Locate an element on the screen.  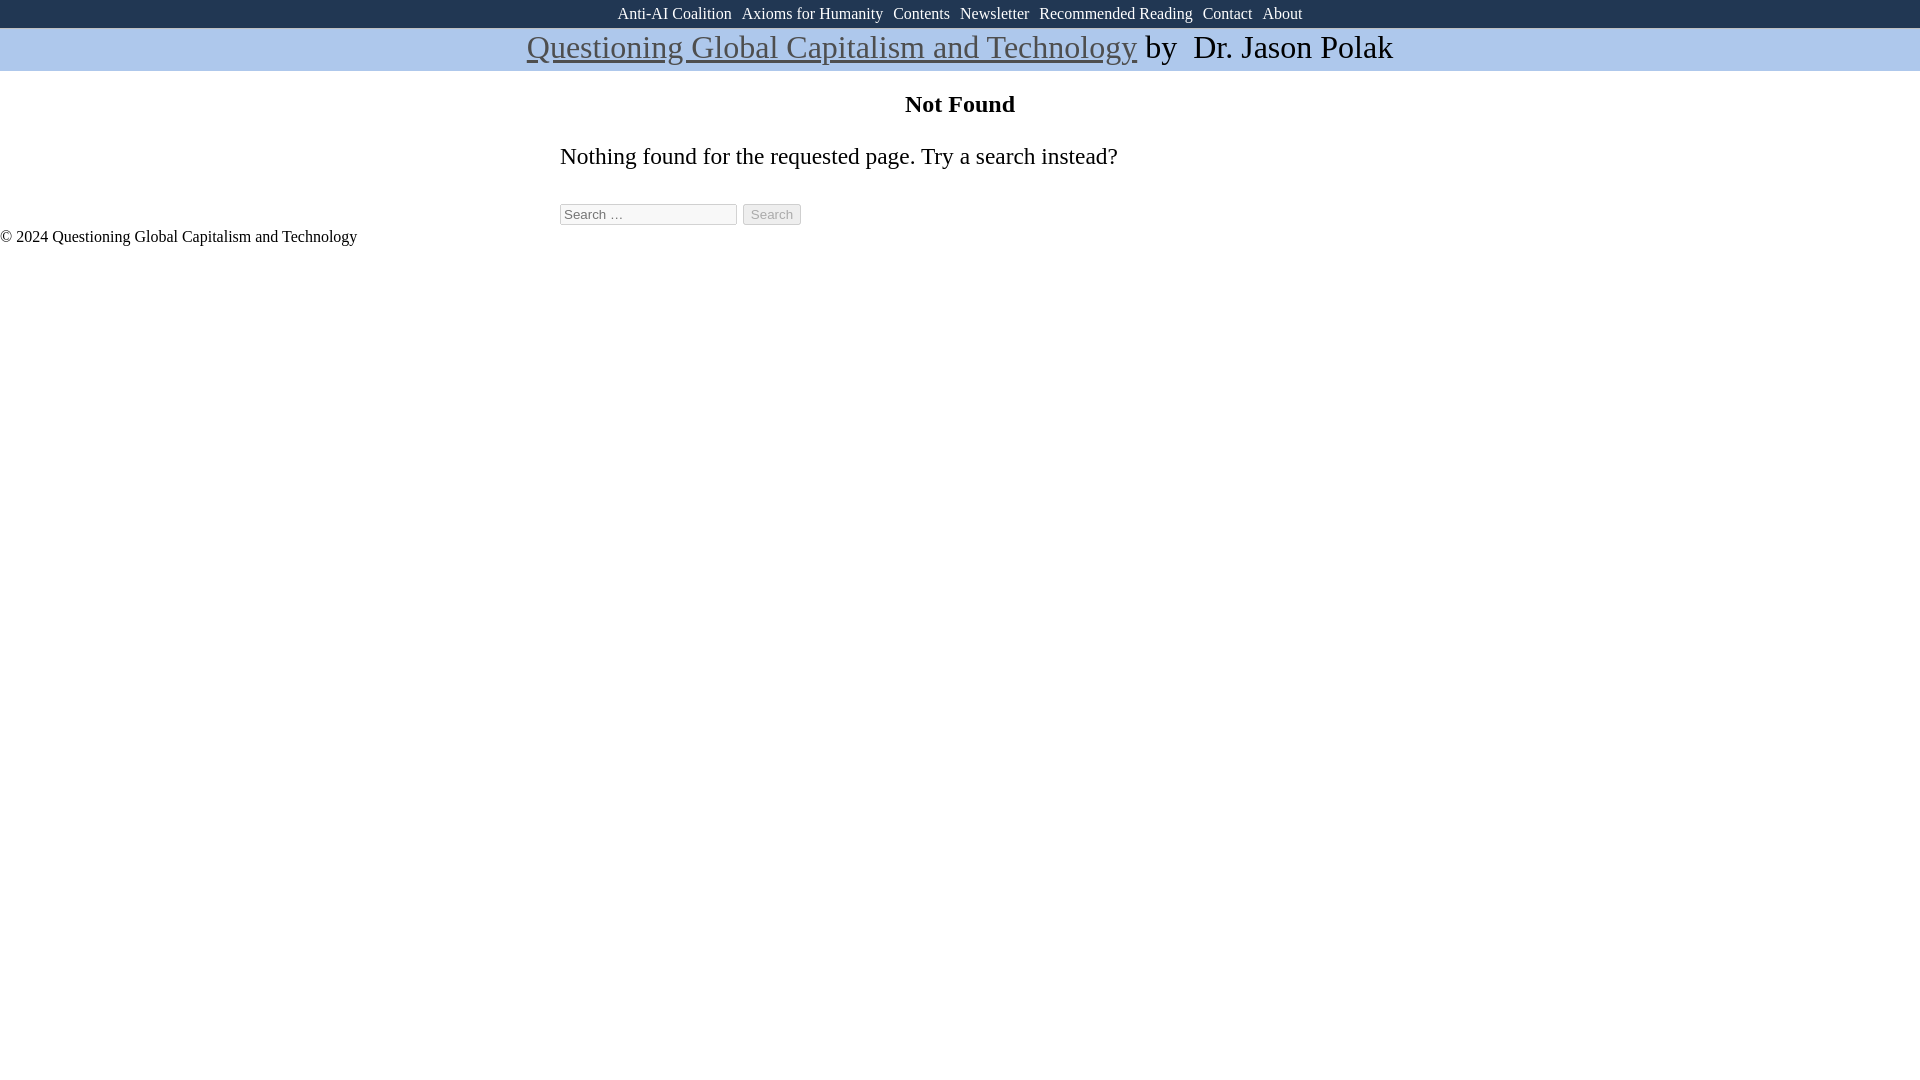
Newsletter is located at coordinates (994, 13).